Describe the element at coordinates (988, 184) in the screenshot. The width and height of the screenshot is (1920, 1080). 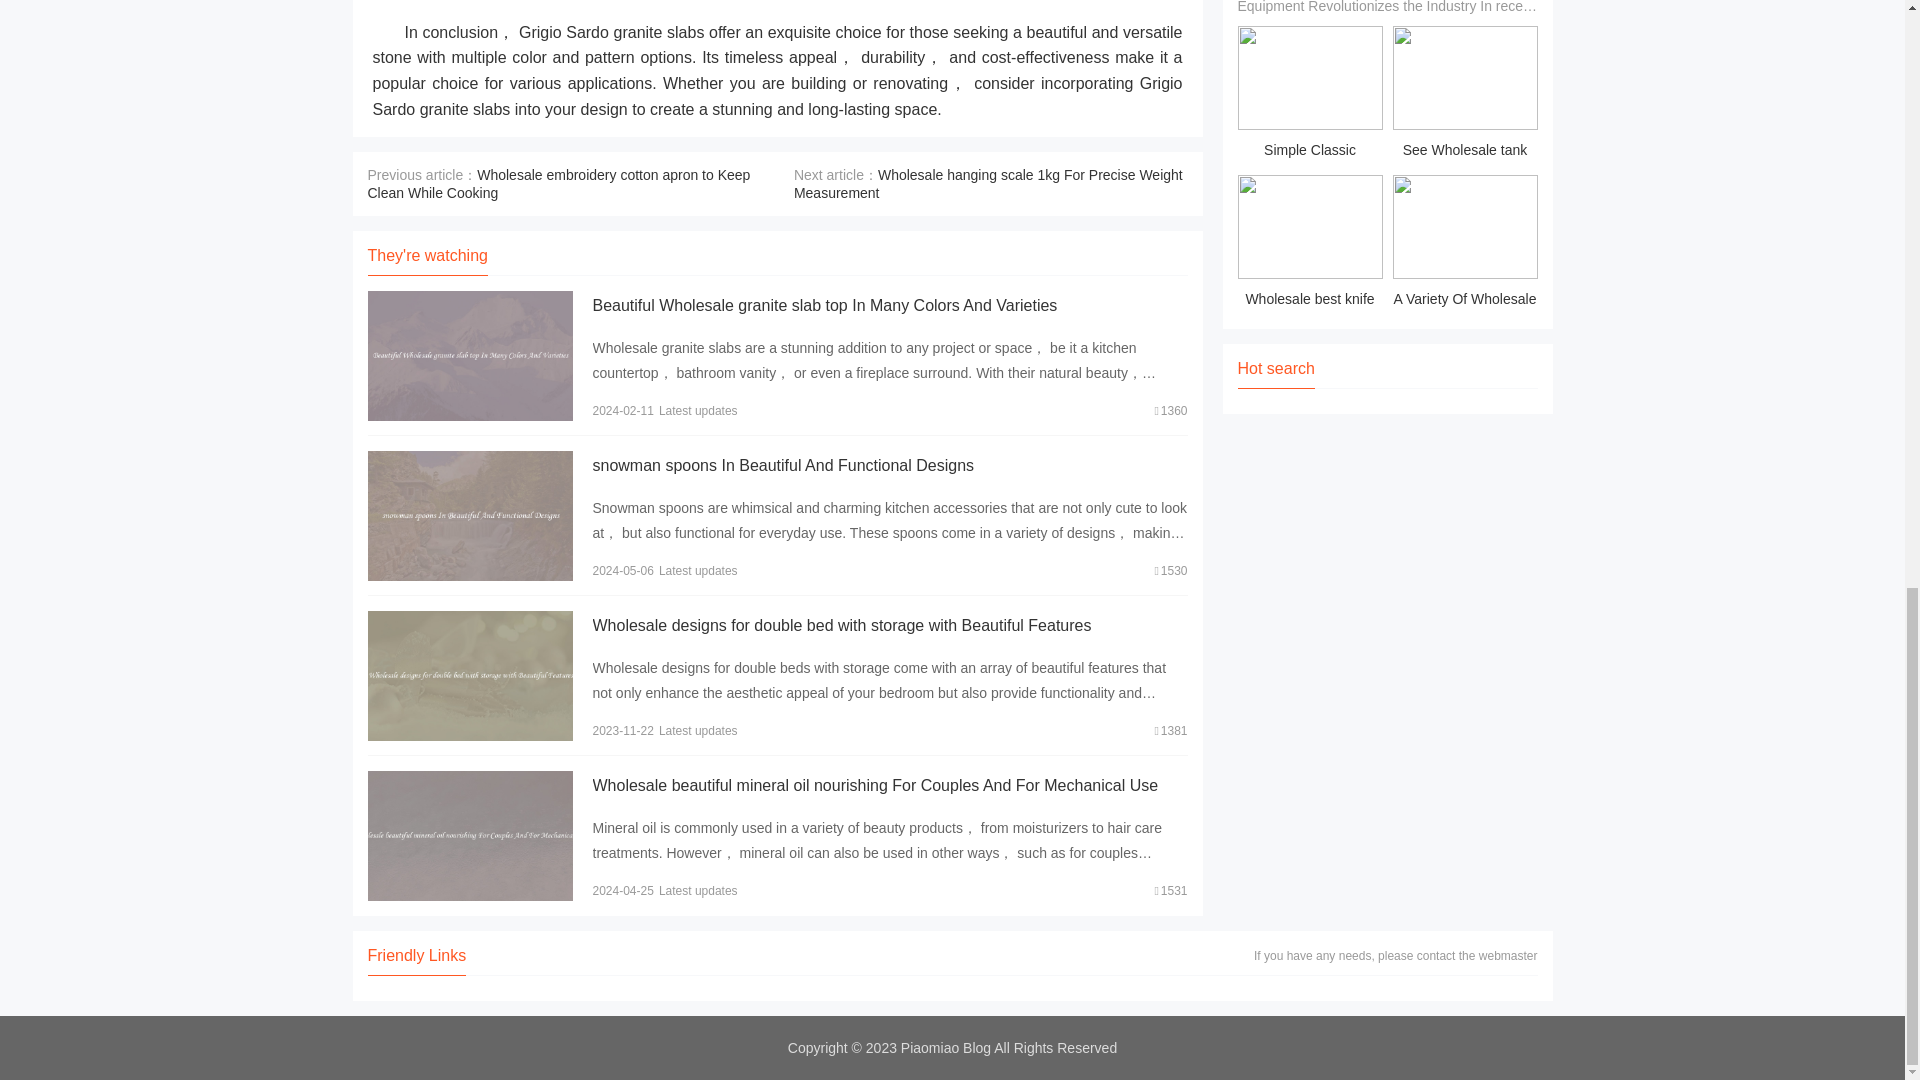
I see `Wholesale hanging scale 1kg For Precise Weight Measurement` at that location.